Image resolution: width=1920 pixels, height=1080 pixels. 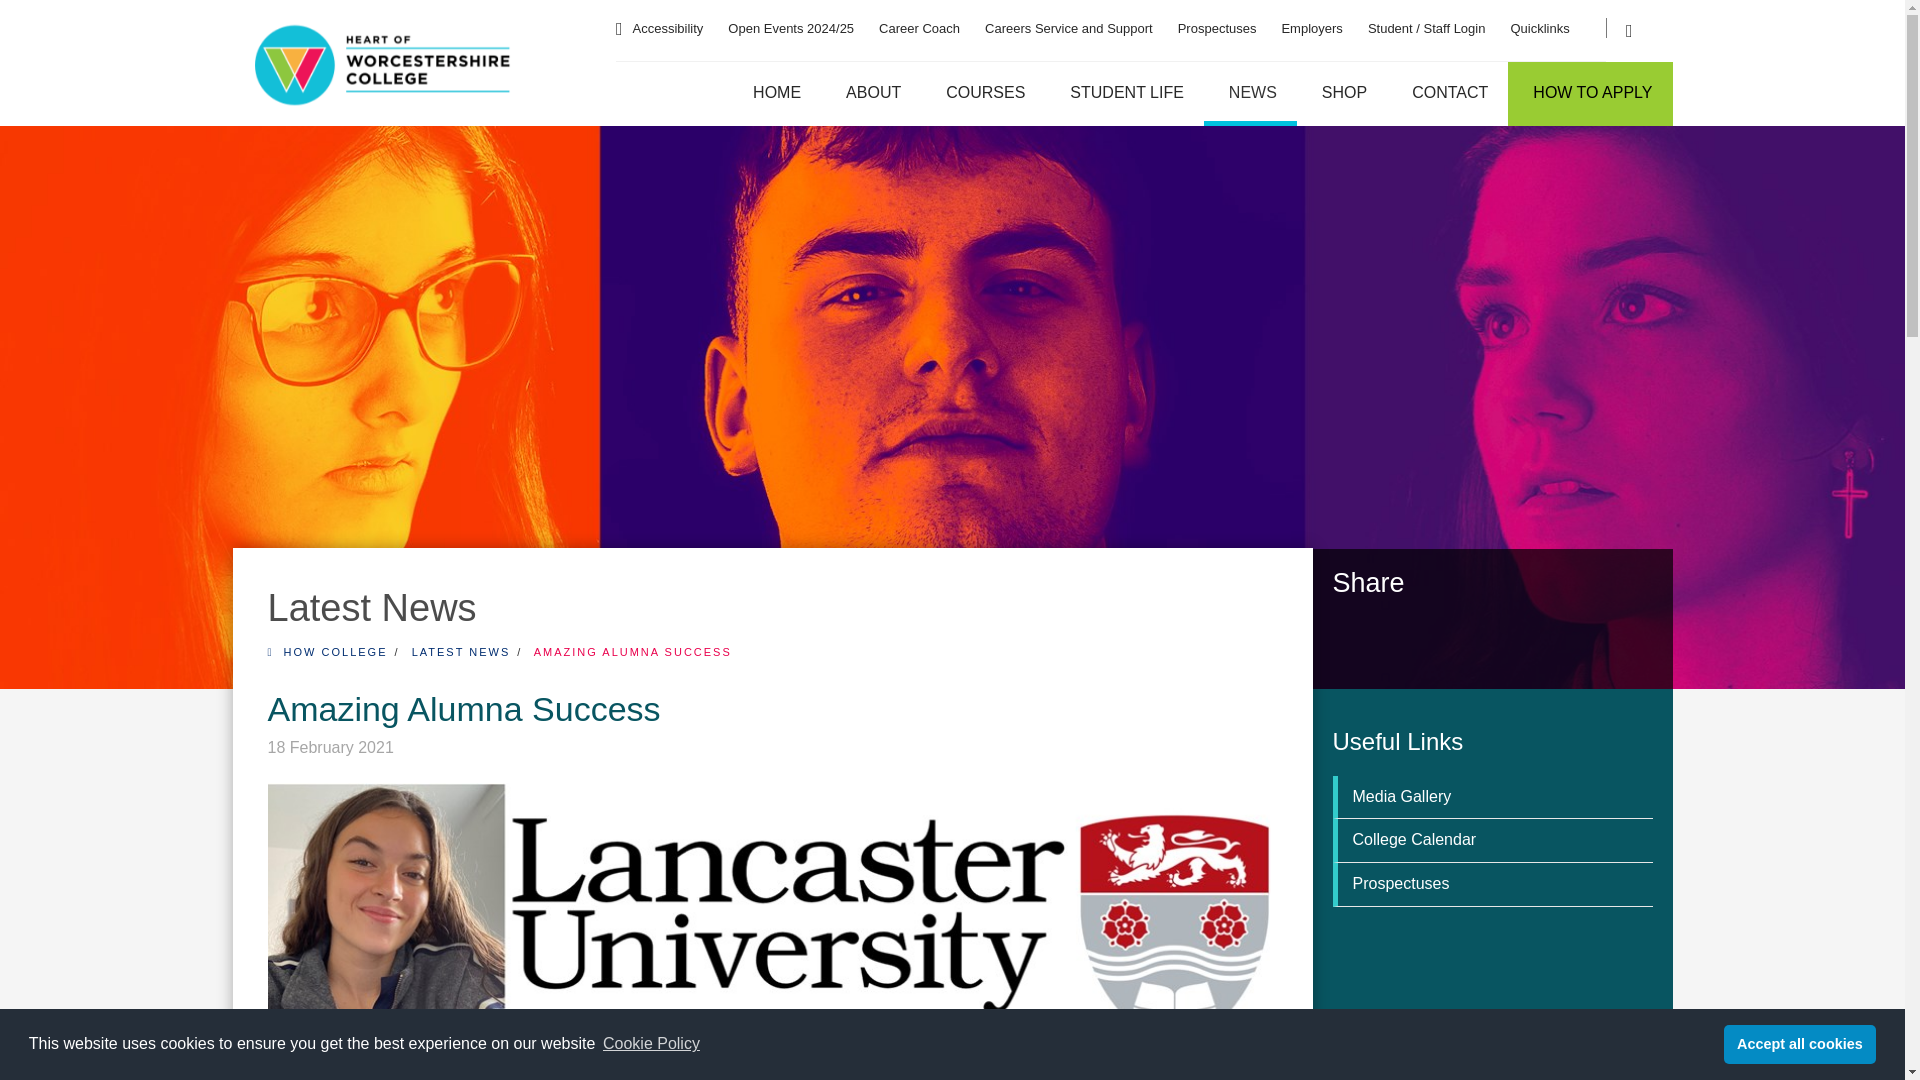 I want to click on Cookie Policy, so click(x=650, y=1044).